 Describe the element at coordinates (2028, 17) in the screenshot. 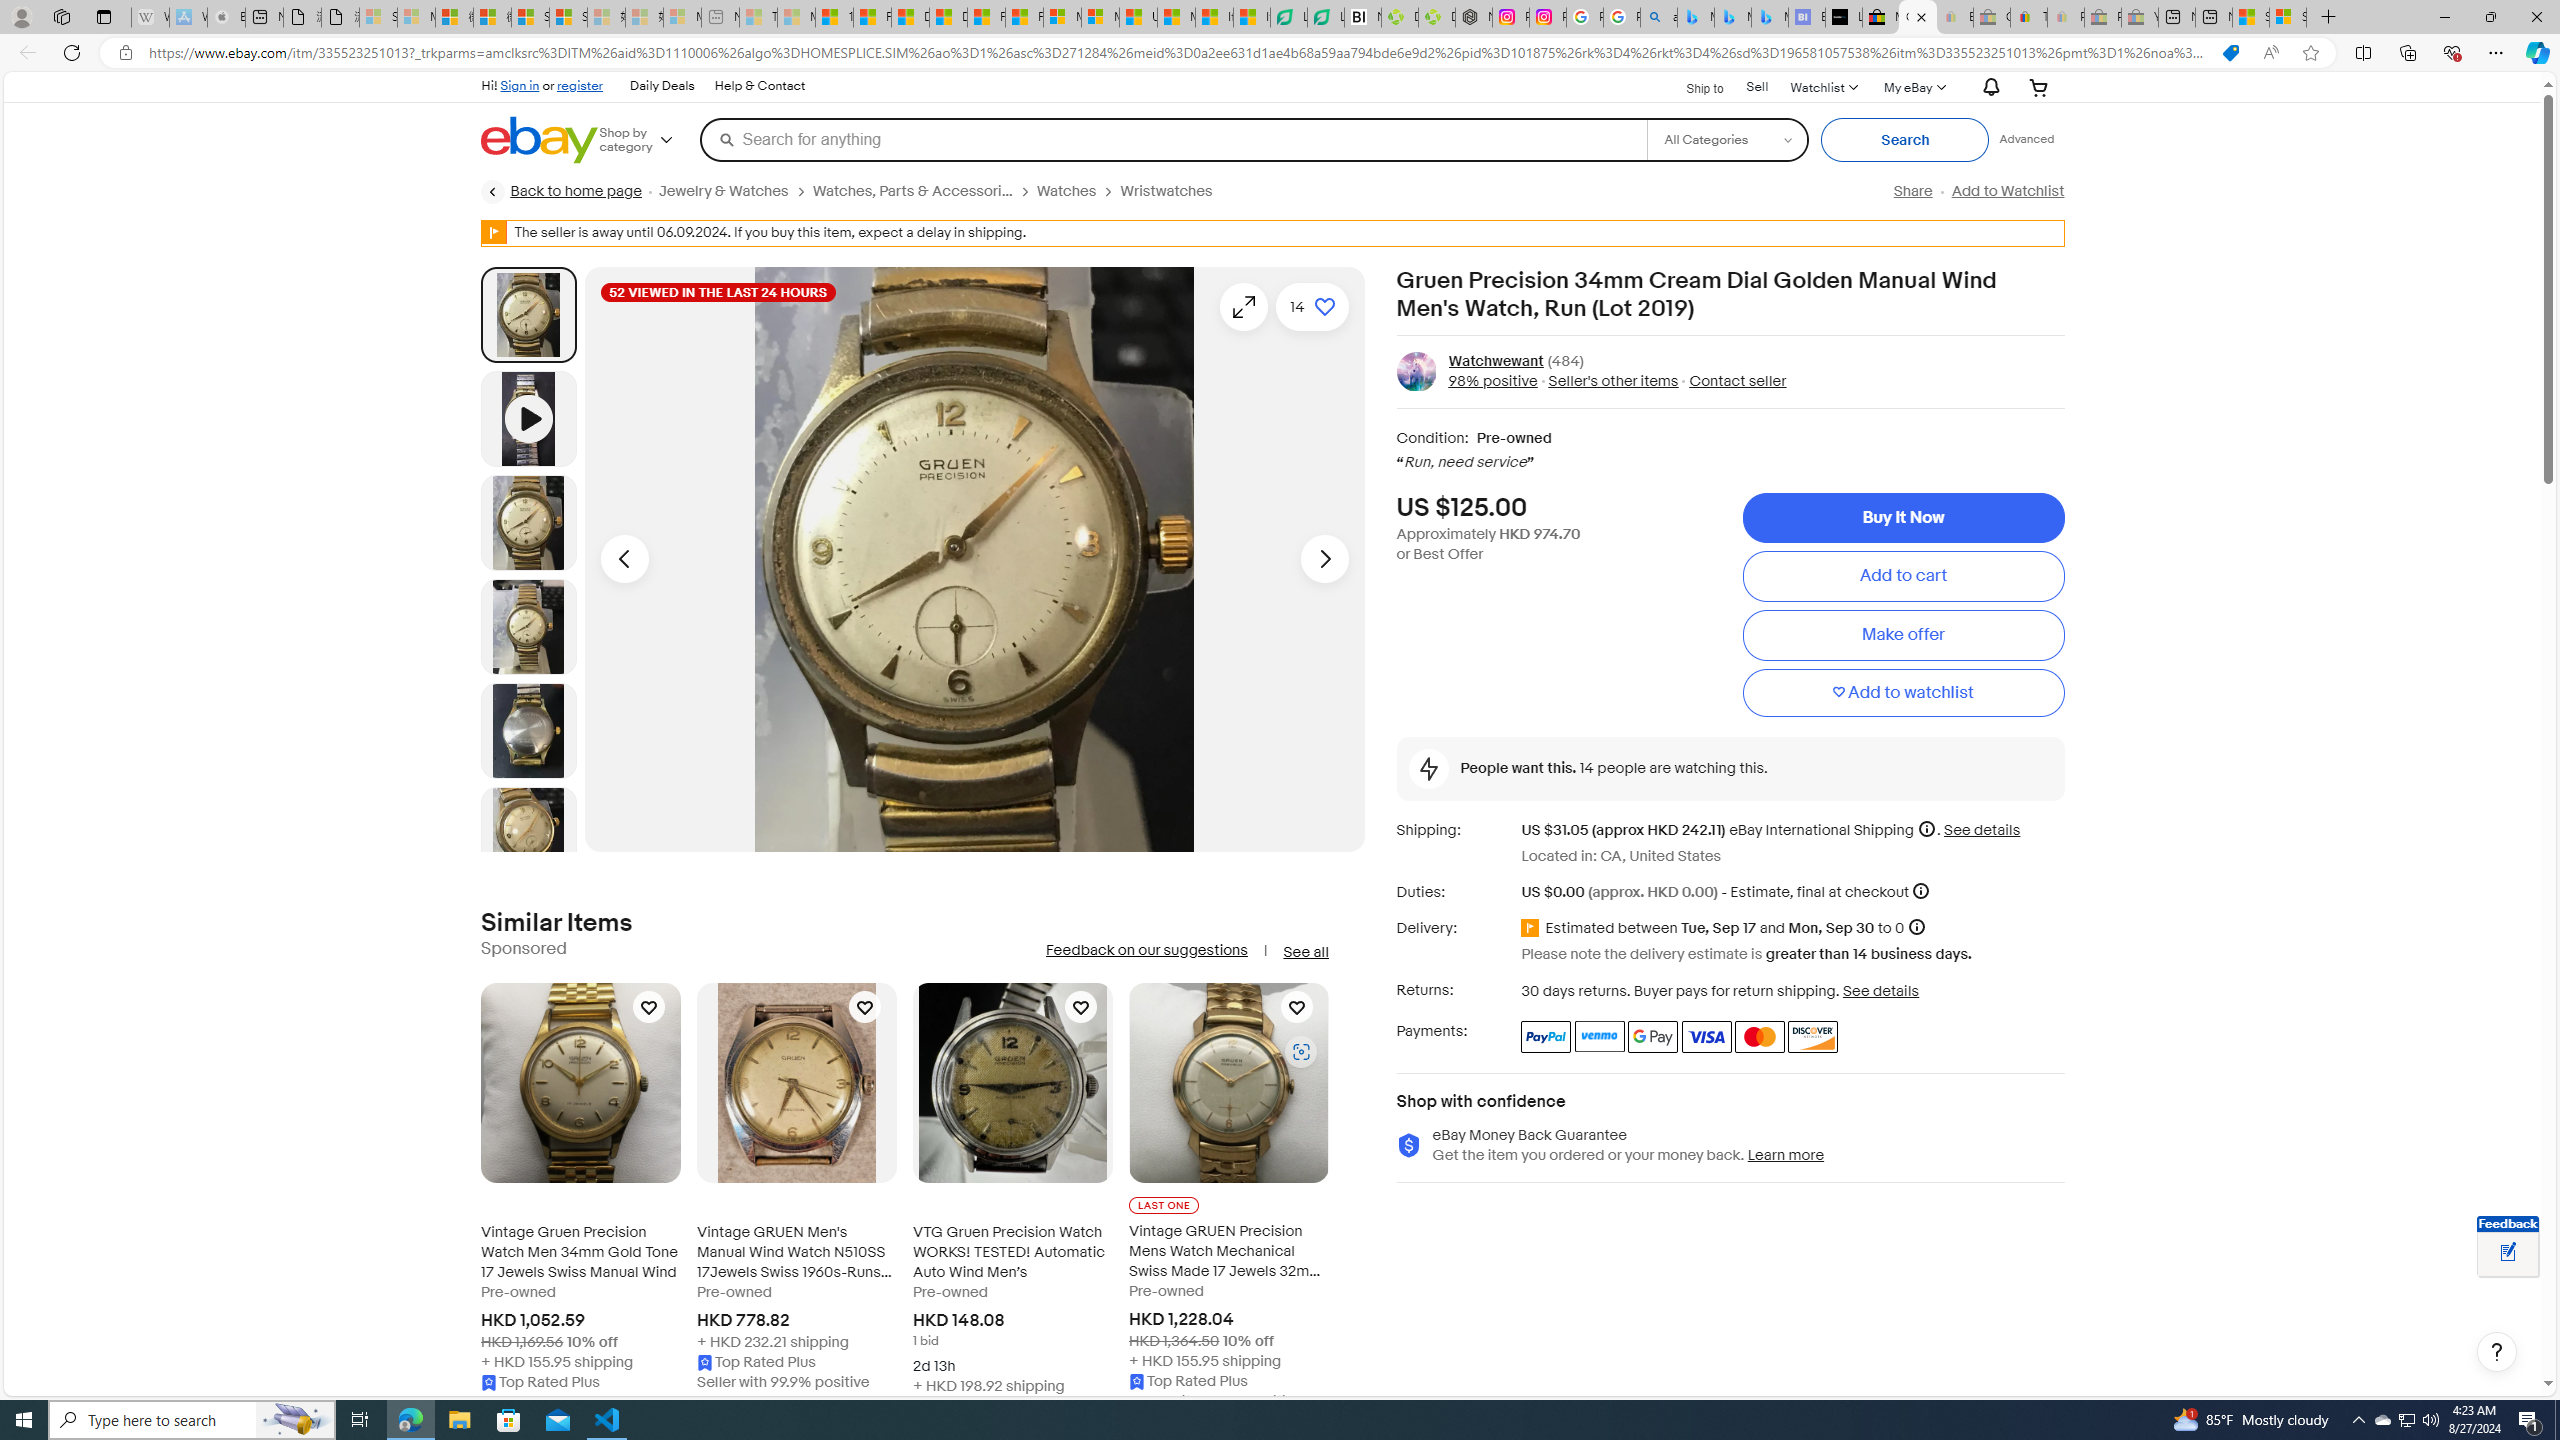

I see `Threats and offensive language policy | eBay` at that location.